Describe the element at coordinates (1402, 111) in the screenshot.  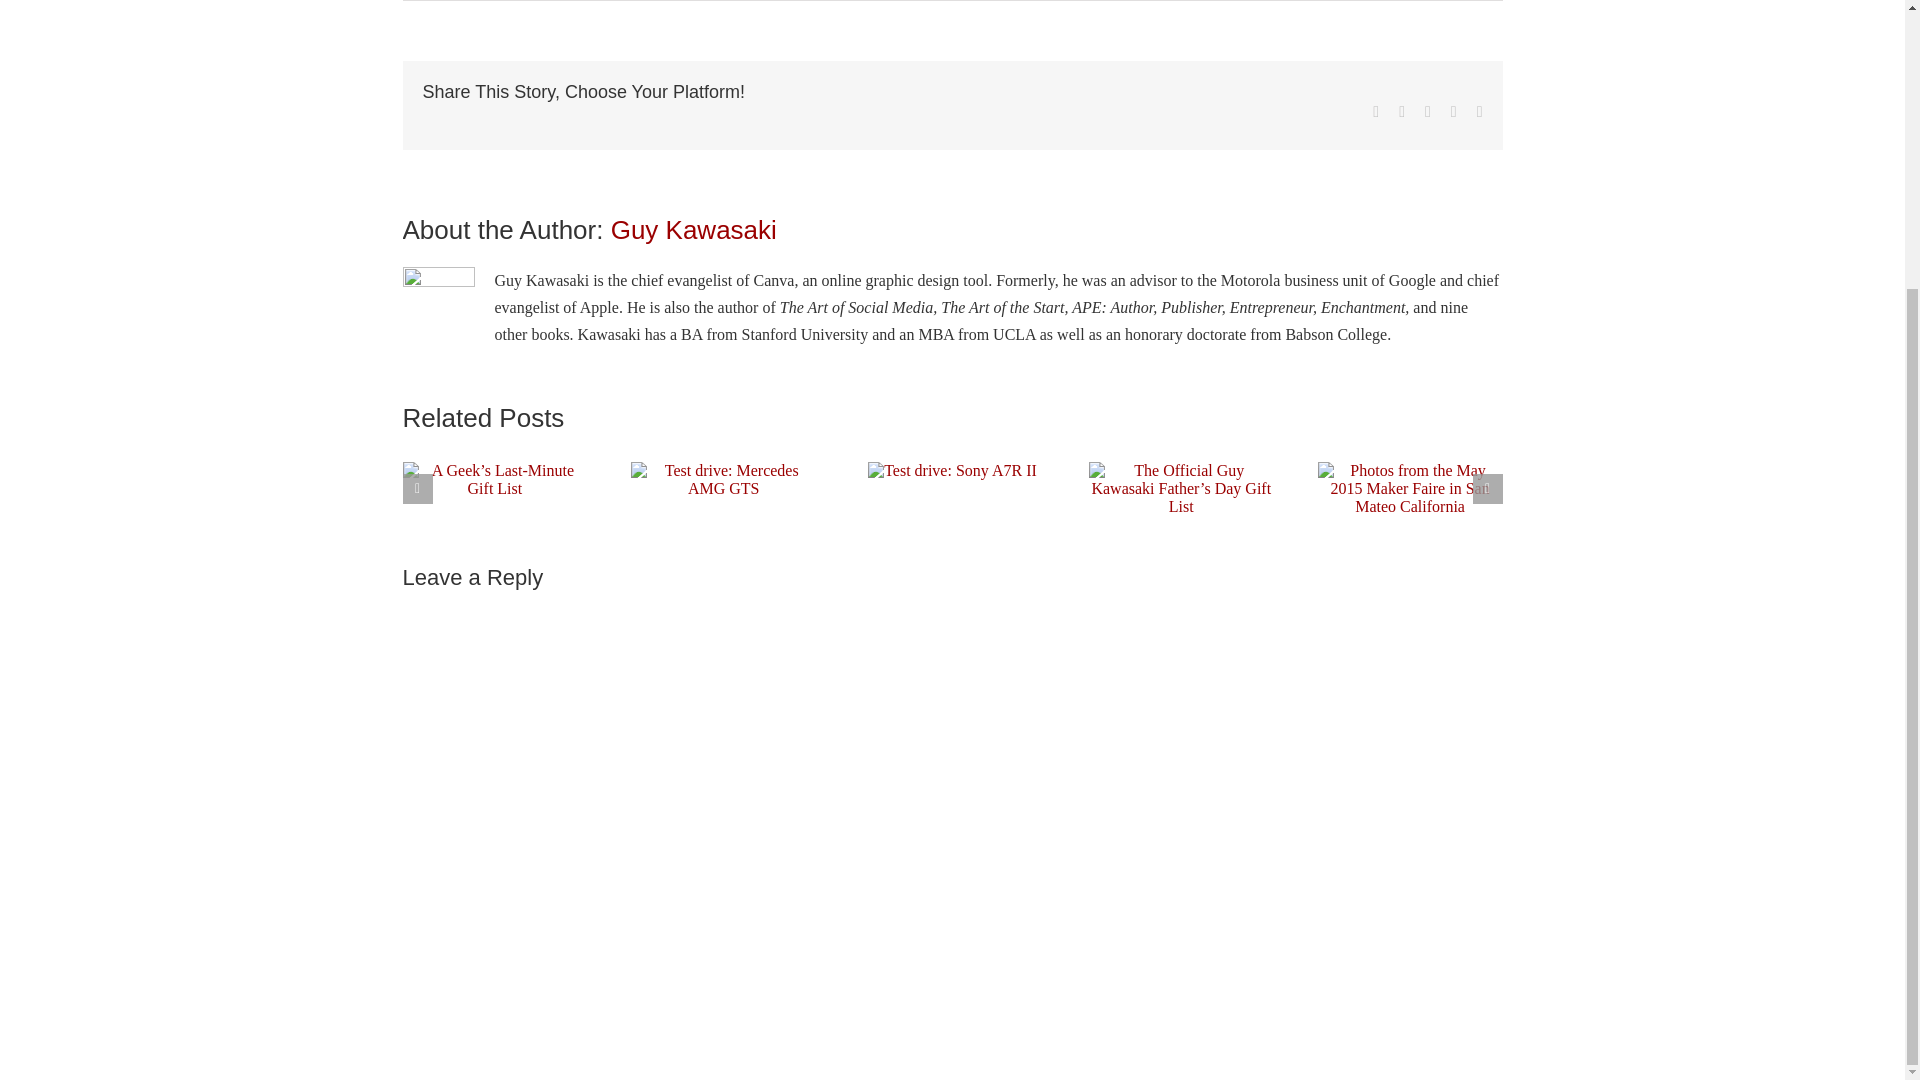
I see `X` at that location.